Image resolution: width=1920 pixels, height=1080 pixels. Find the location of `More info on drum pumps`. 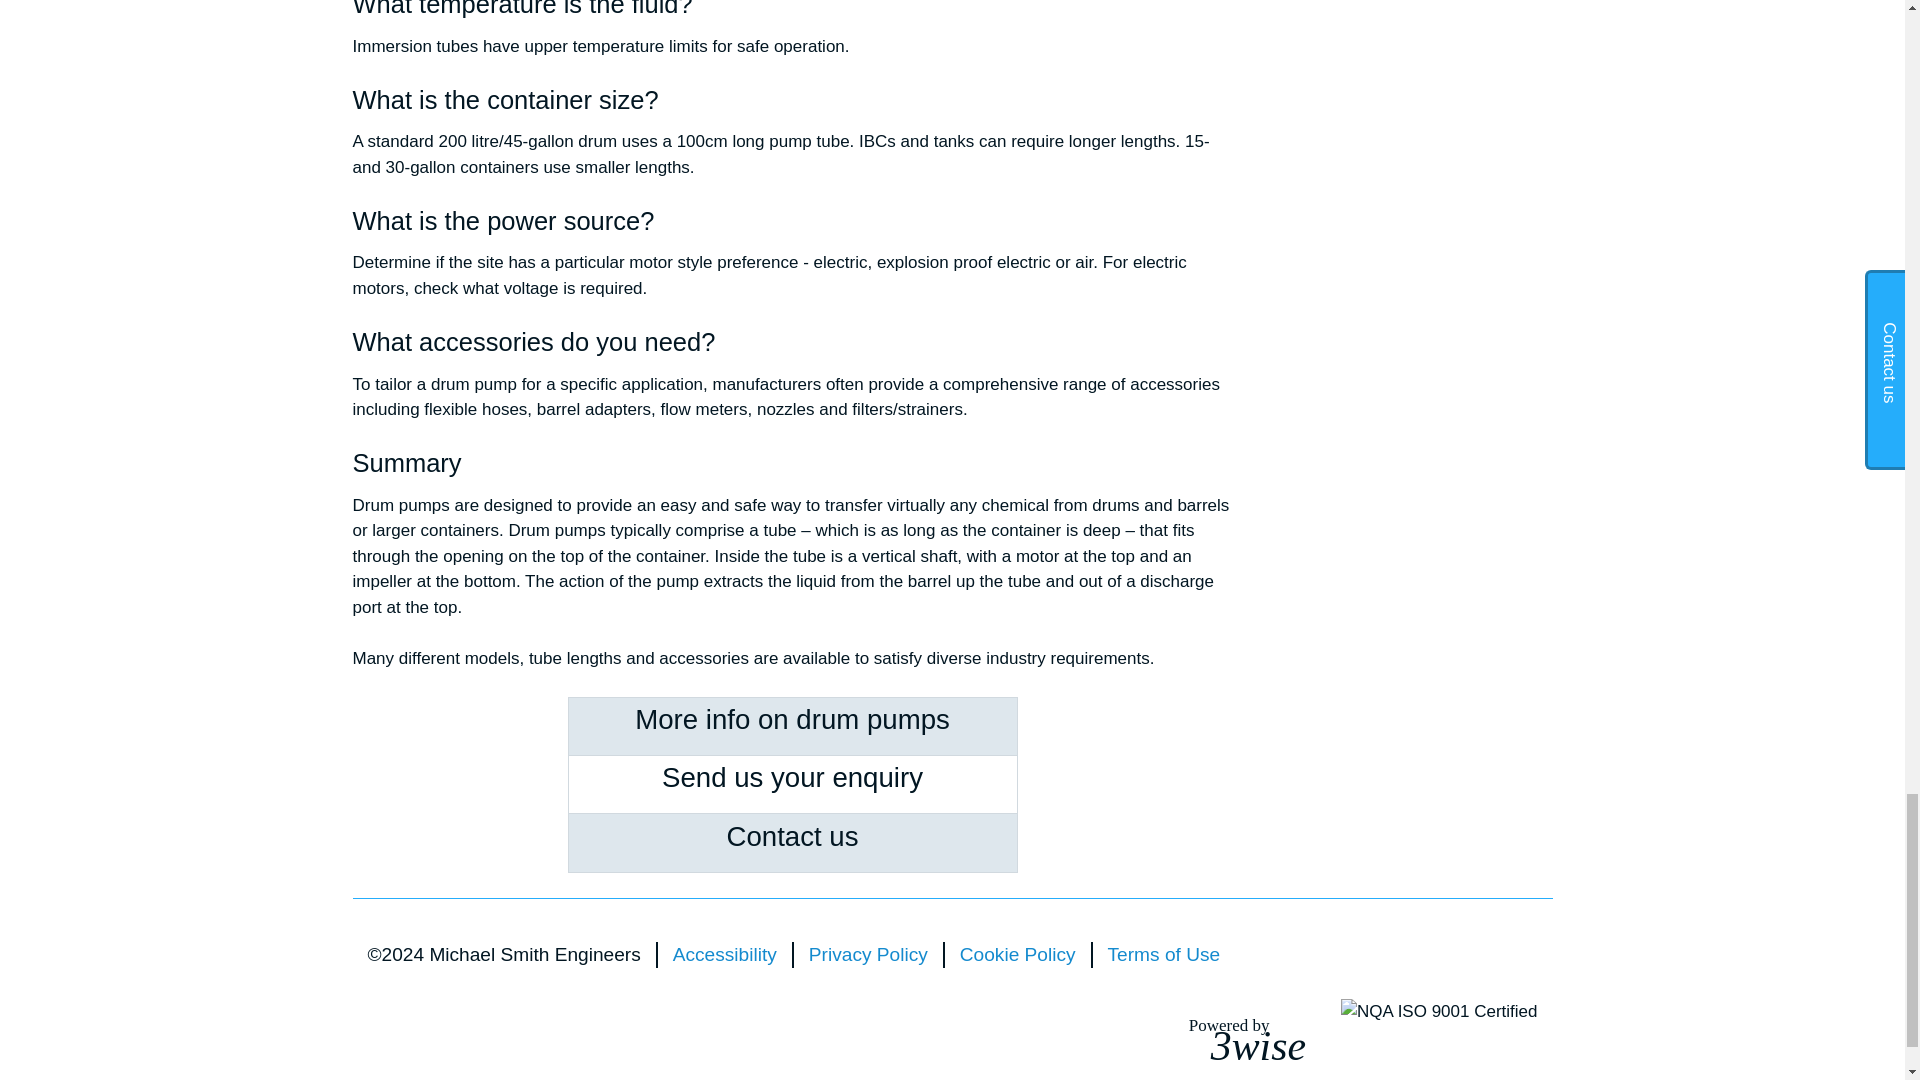

More info on drum pumps is located at coordinates (792, 720).